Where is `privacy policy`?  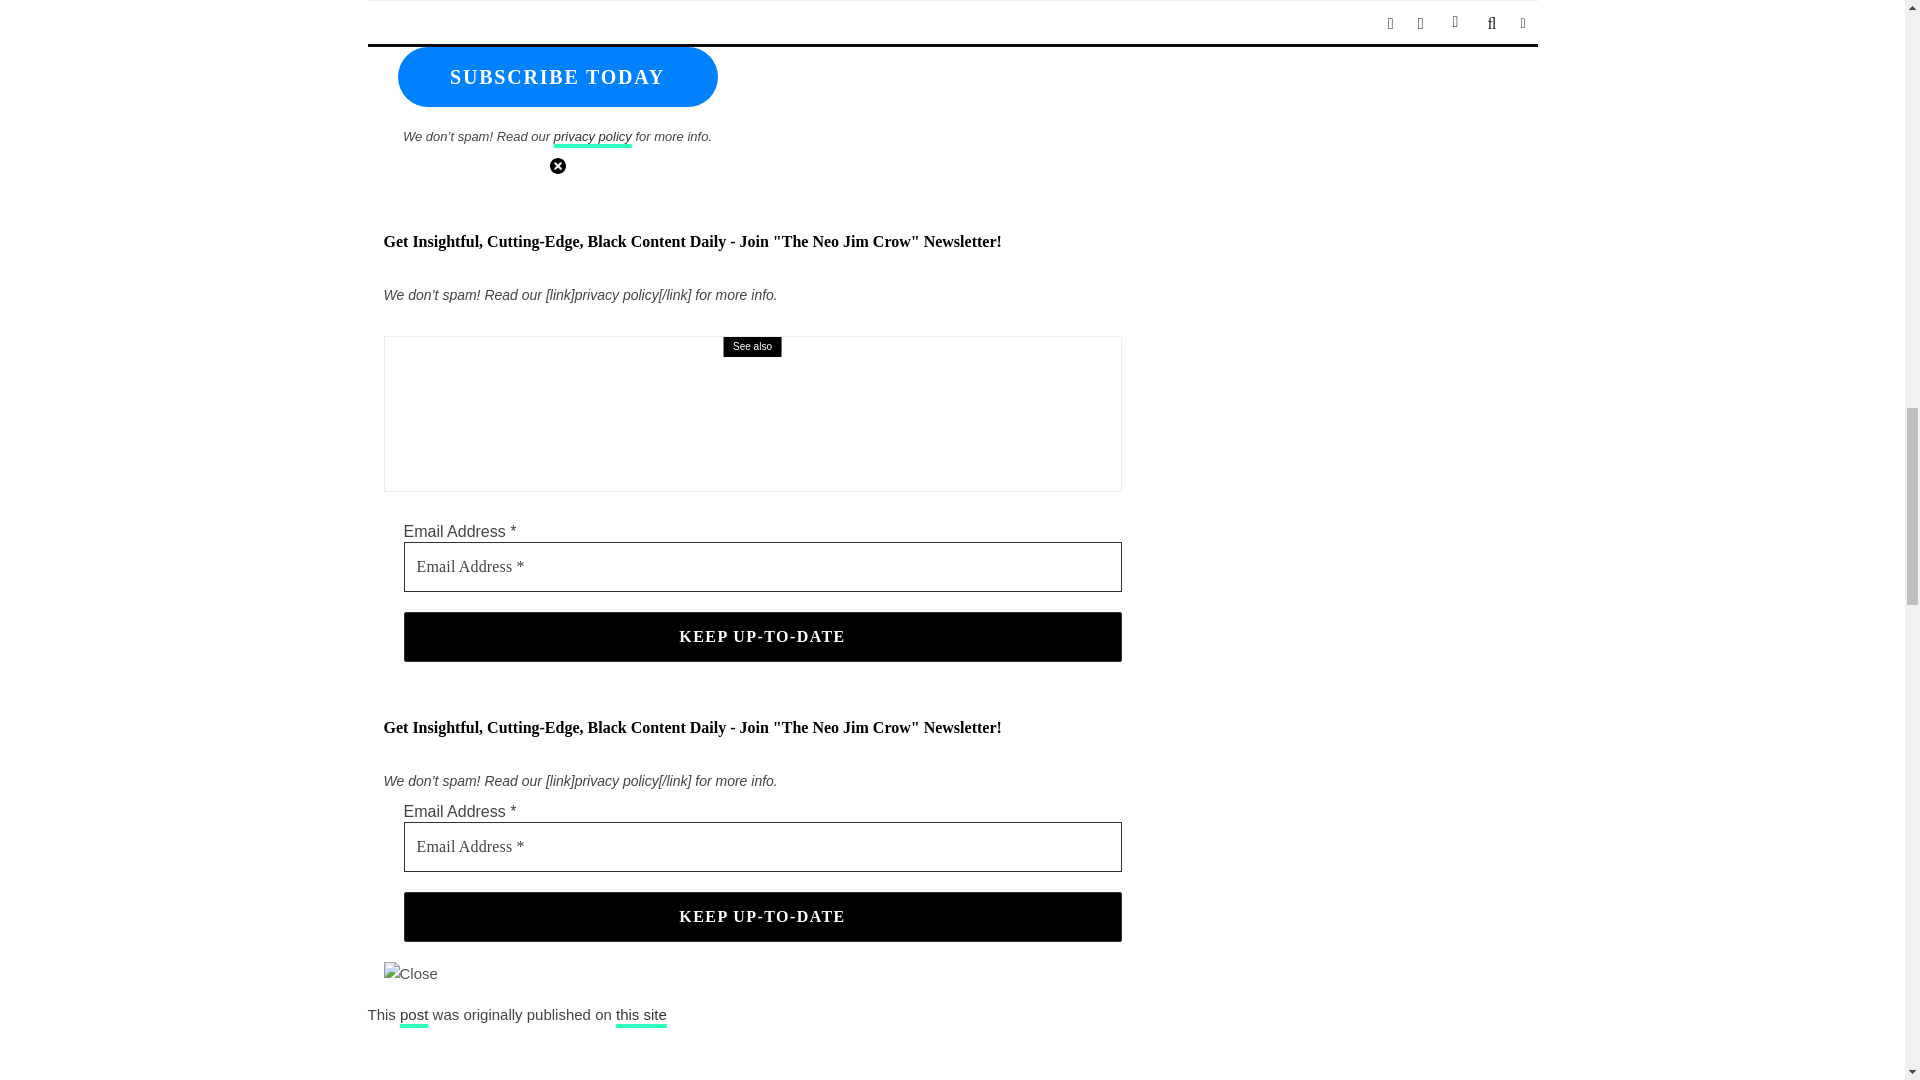
privacy policy is located at coordinates (592, 136).